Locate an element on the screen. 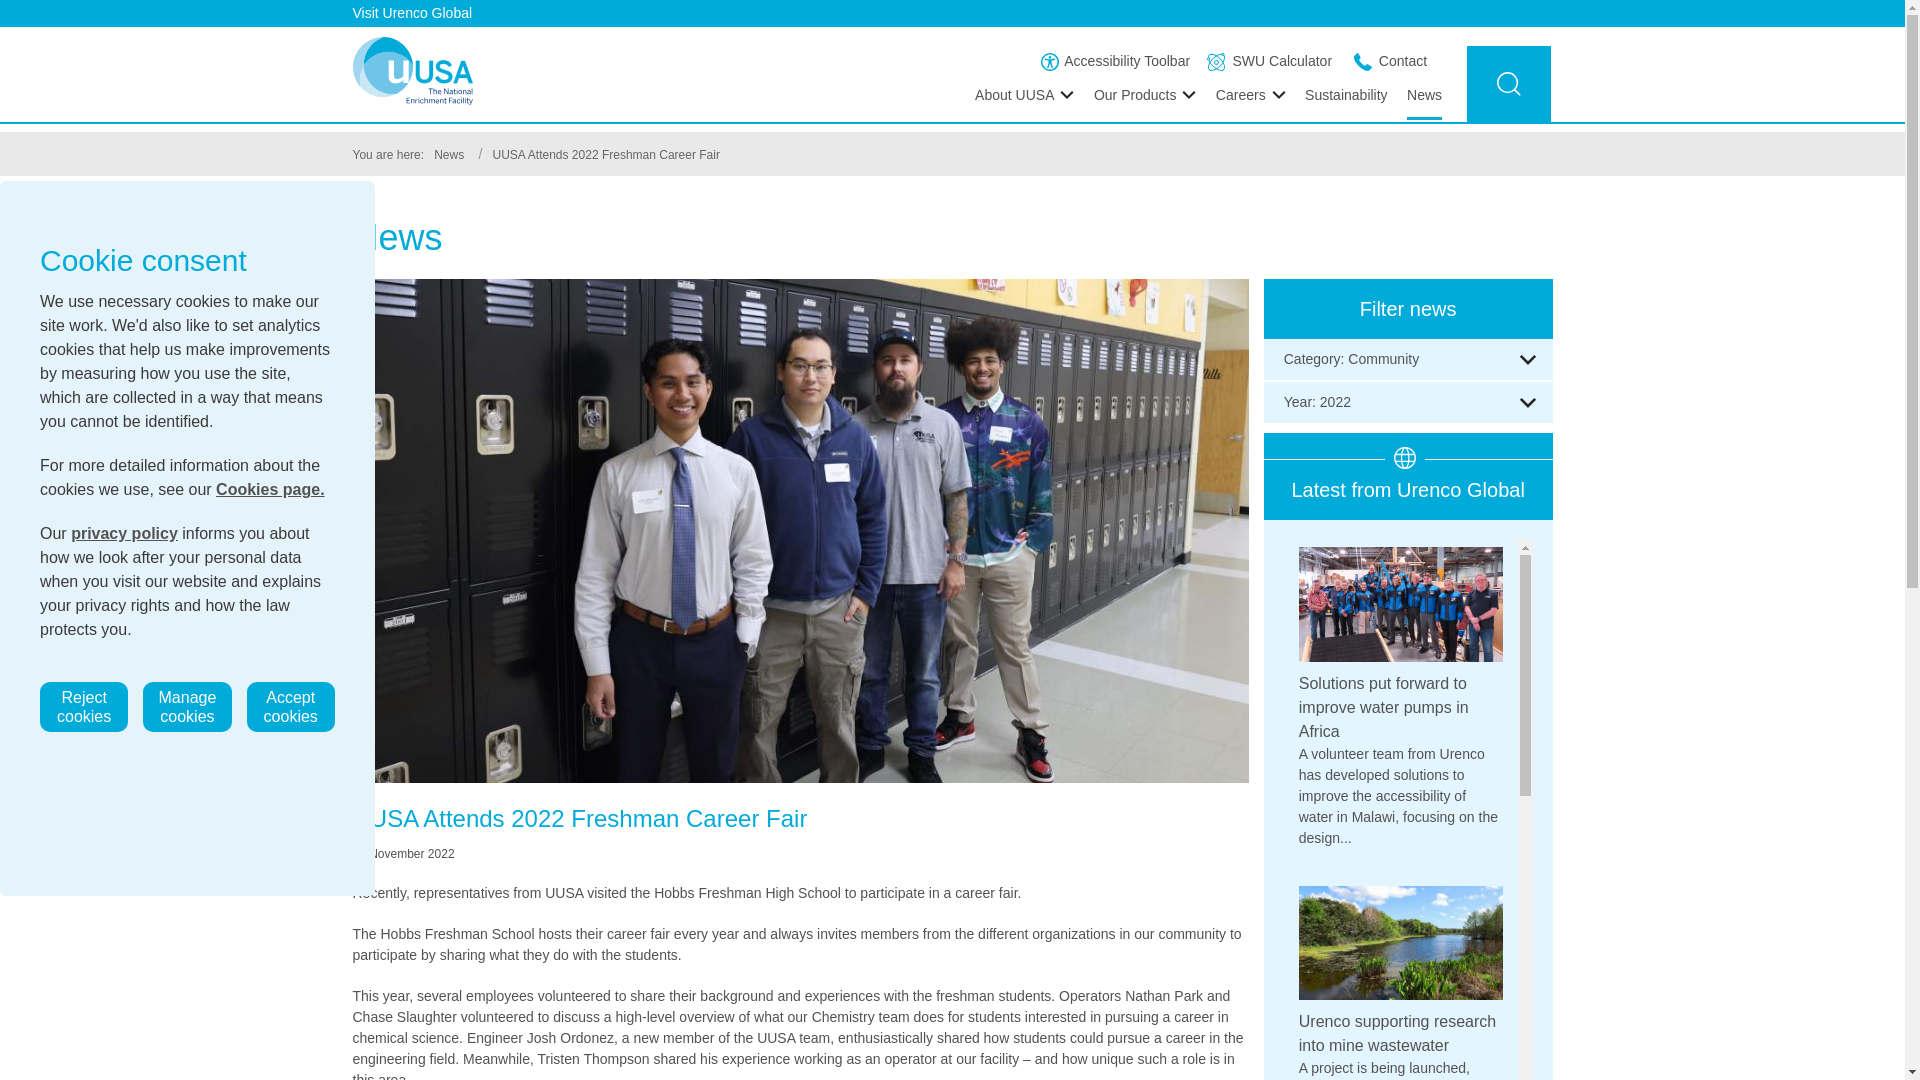 The image size is (1920, 1080). News is located at coordinates (1424, 103).